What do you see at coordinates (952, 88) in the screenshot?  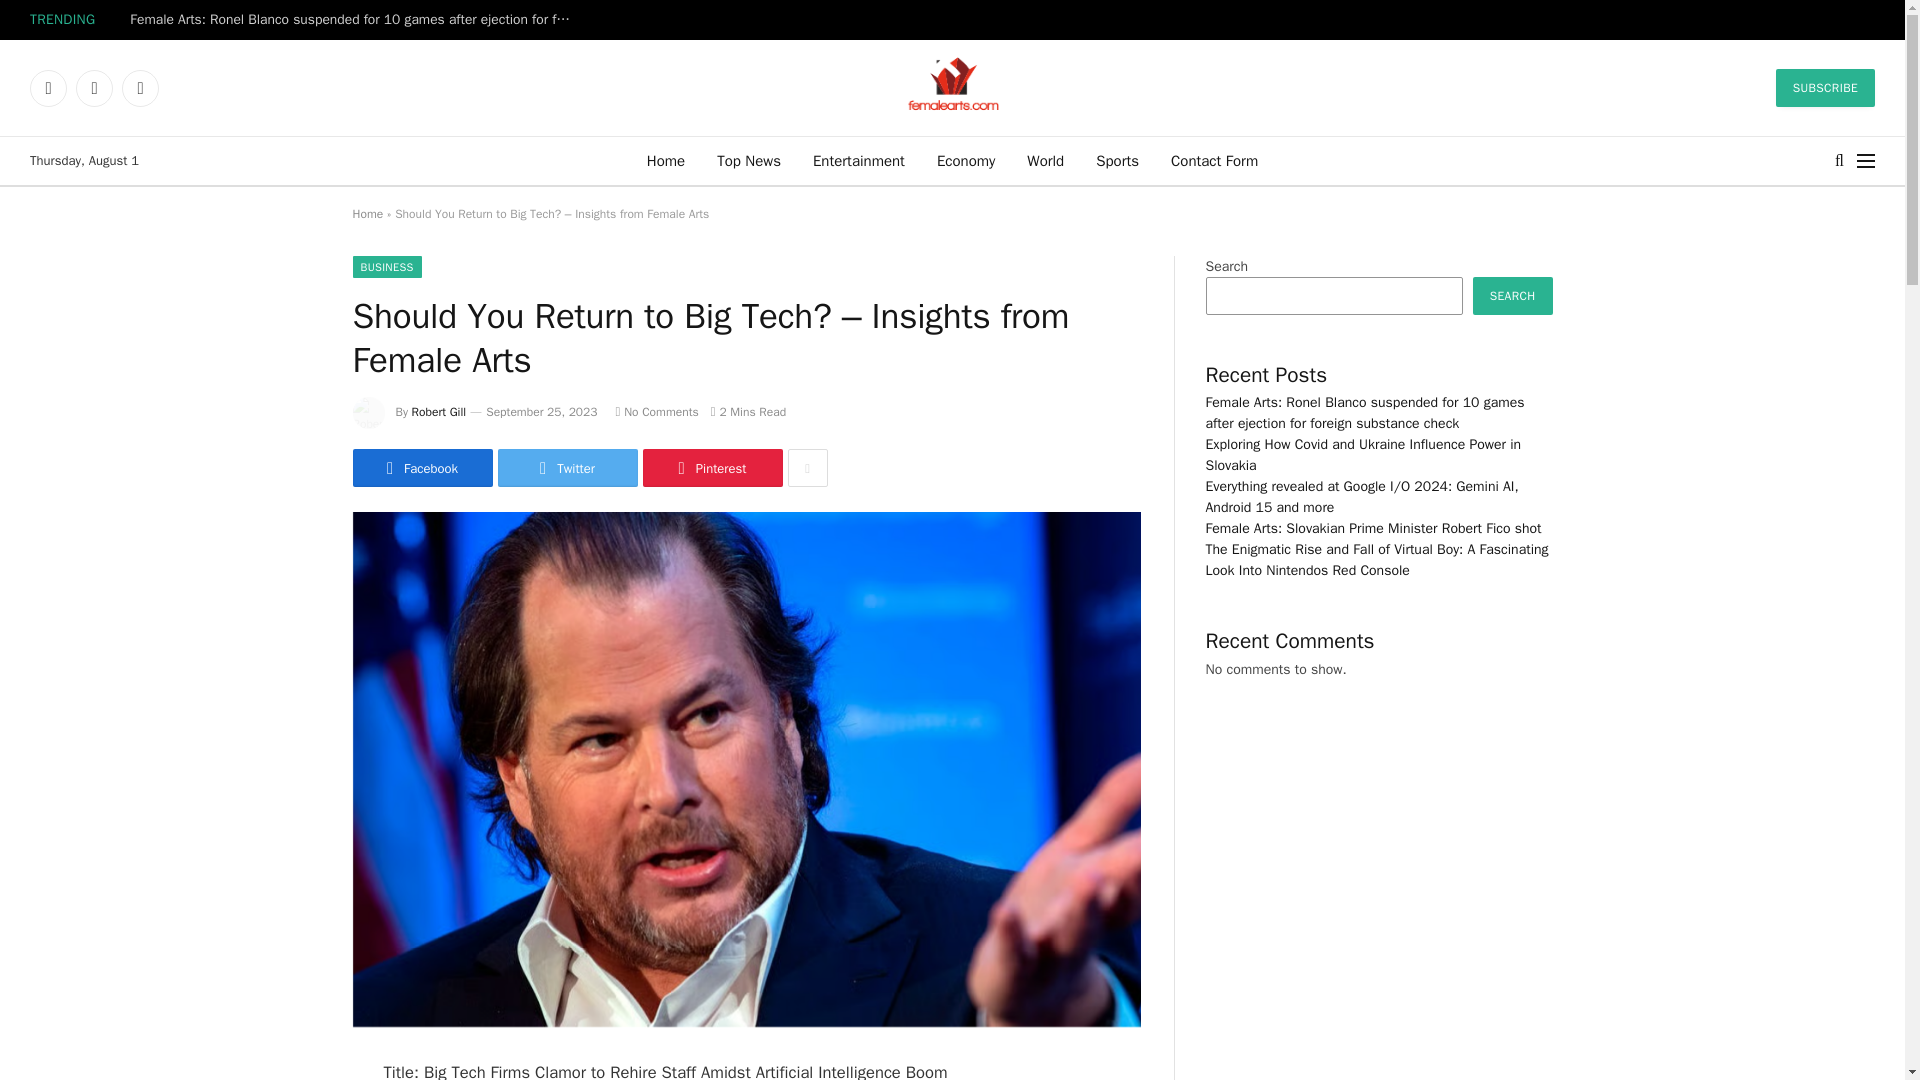 I see `Female Arts` at bounding box center [952, 88].